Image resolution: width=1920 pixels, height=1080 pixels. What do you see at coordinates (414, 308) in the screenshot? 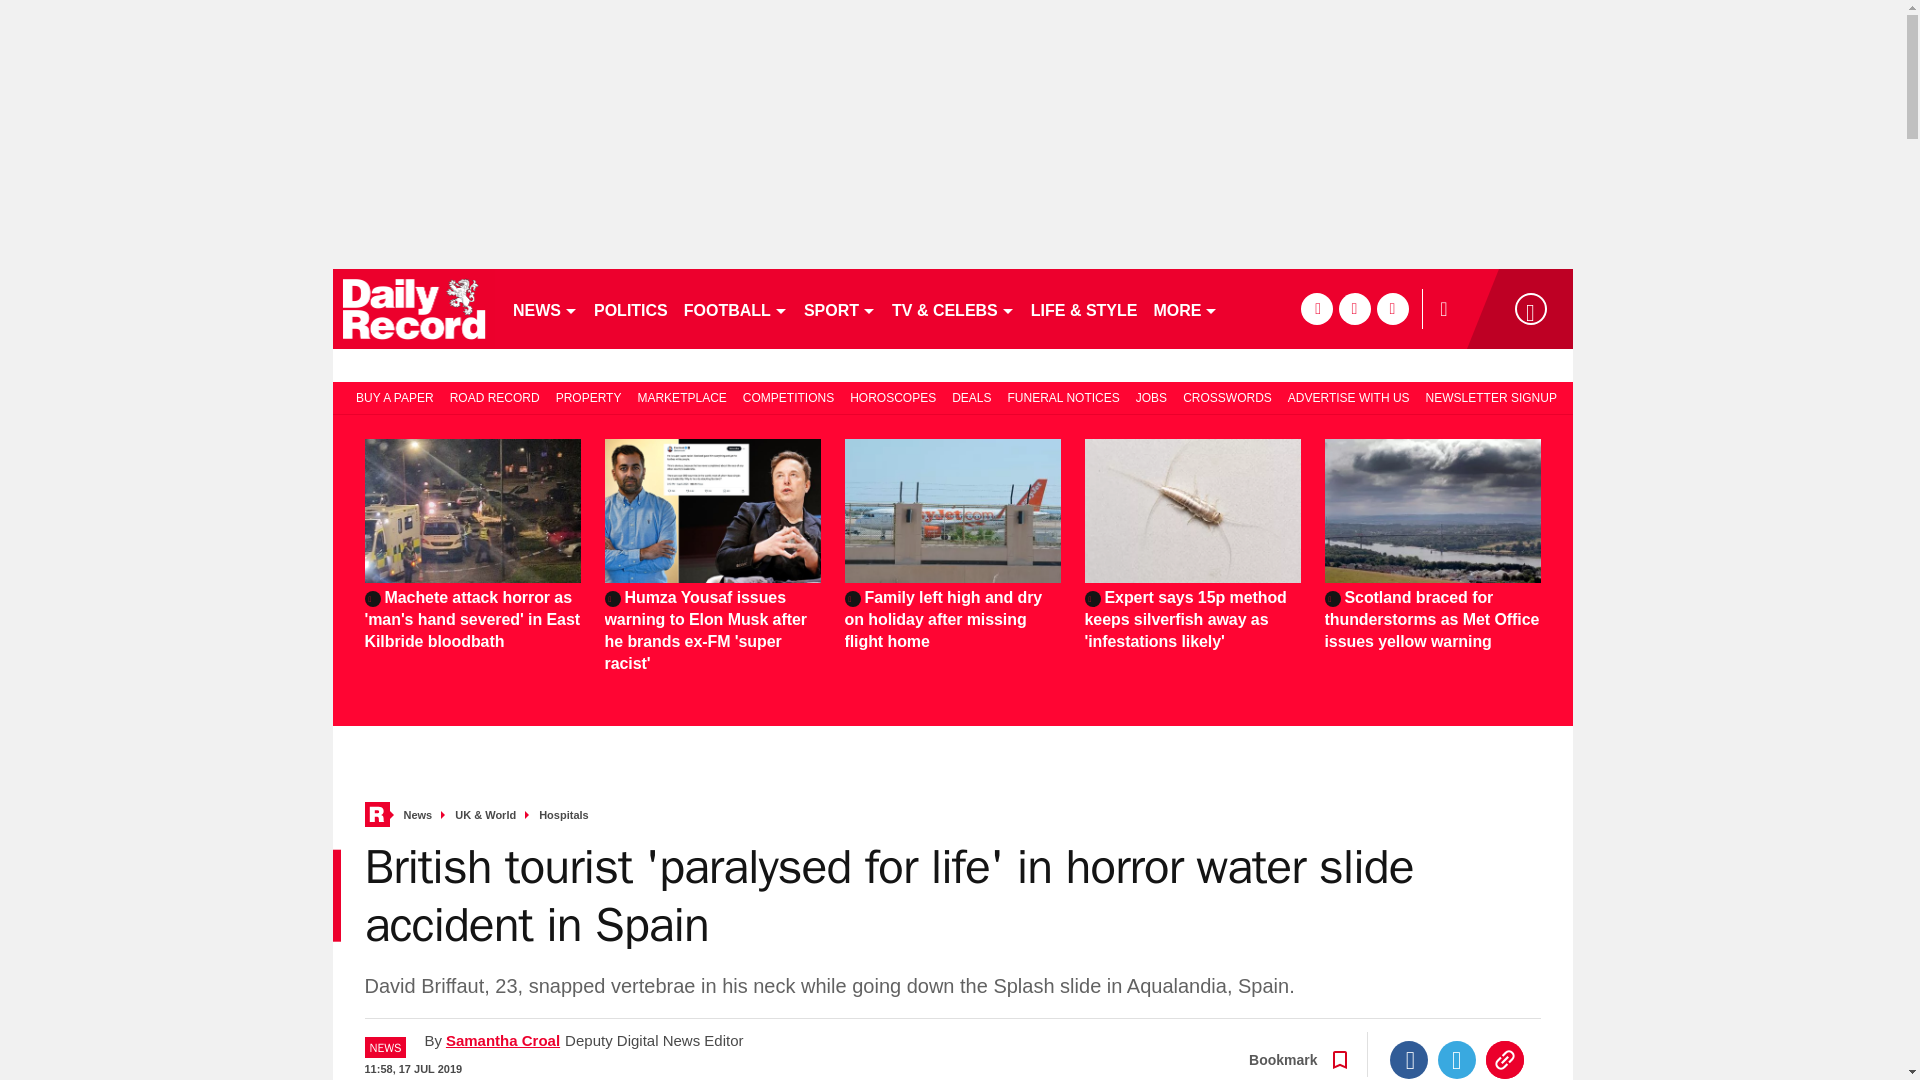
I see `dailyrecord` at bounding box center [414, 308].